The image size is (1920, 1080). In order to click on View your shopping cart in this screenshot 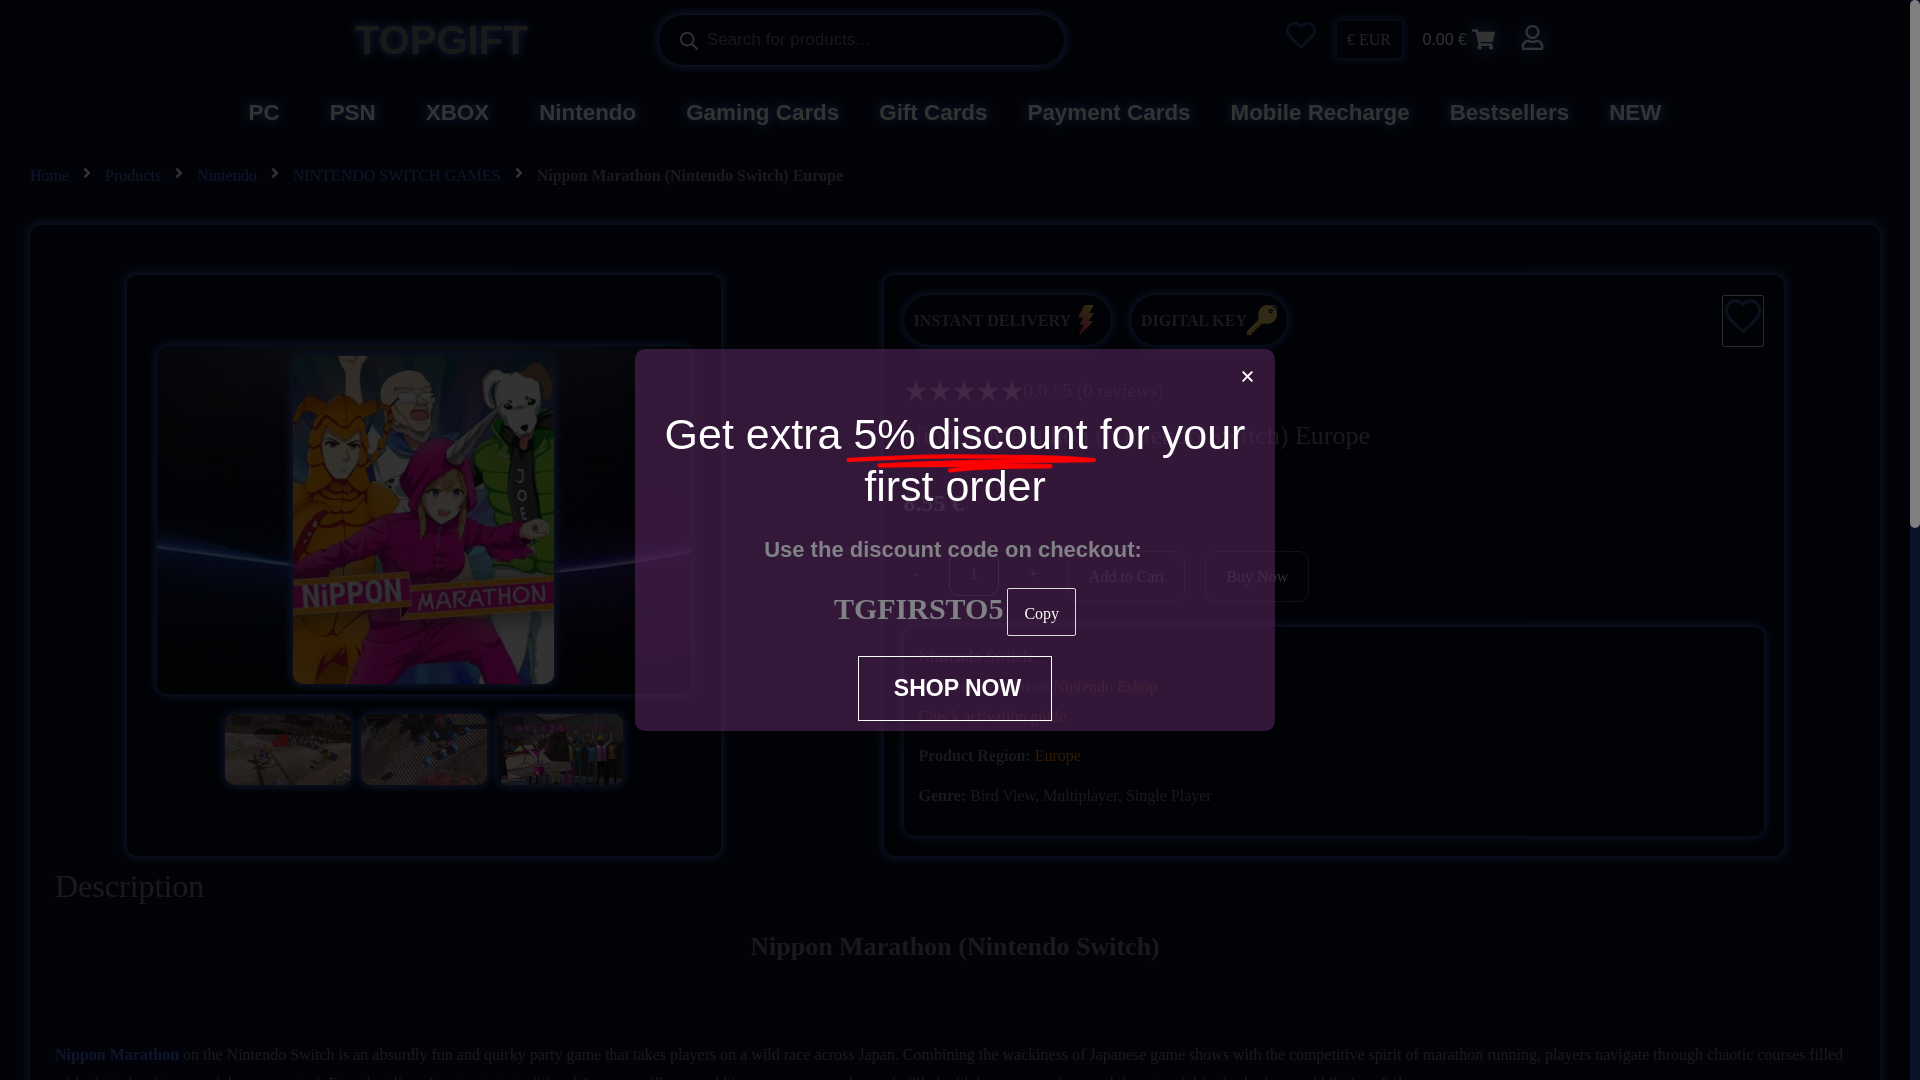, I will do `click(1458, 40)`.